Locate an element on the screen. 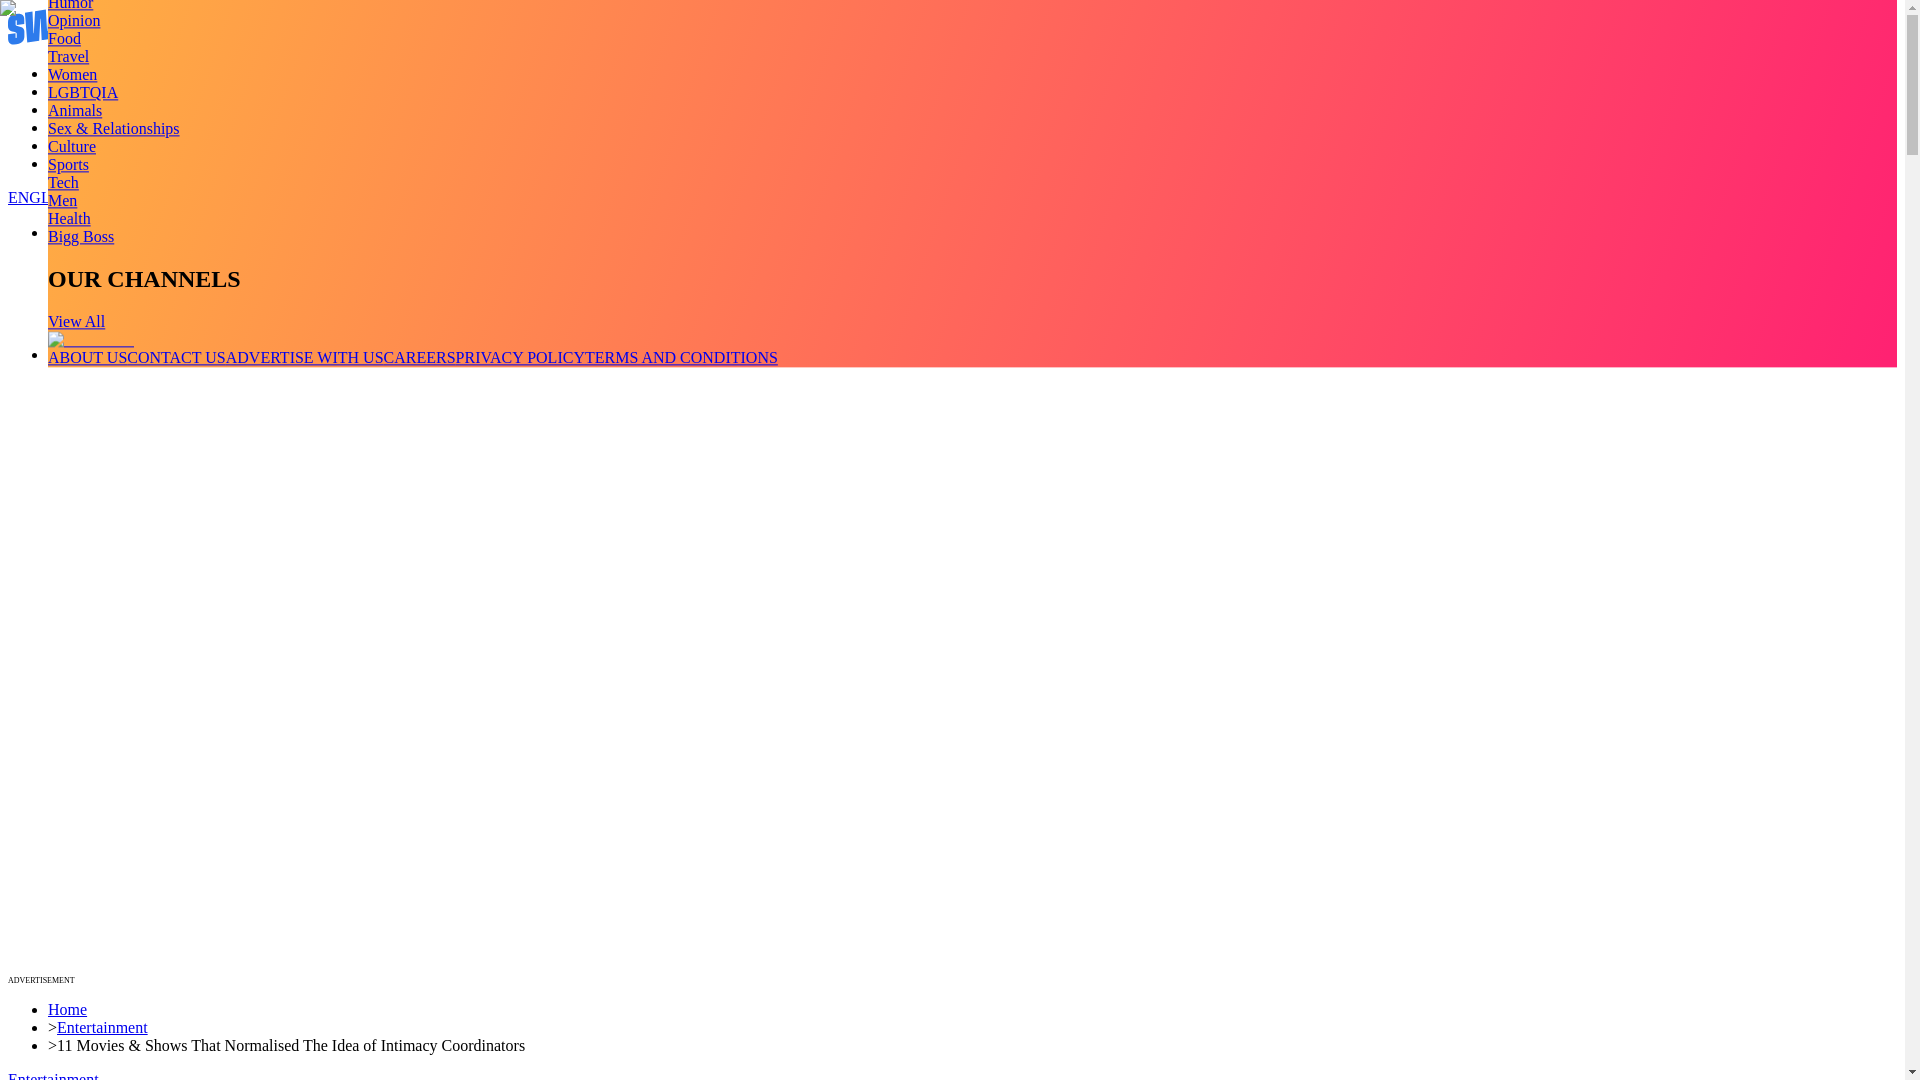 The height and width of the screenshot is (1080, 1920). Opinion is located at coordinates (74, 20).